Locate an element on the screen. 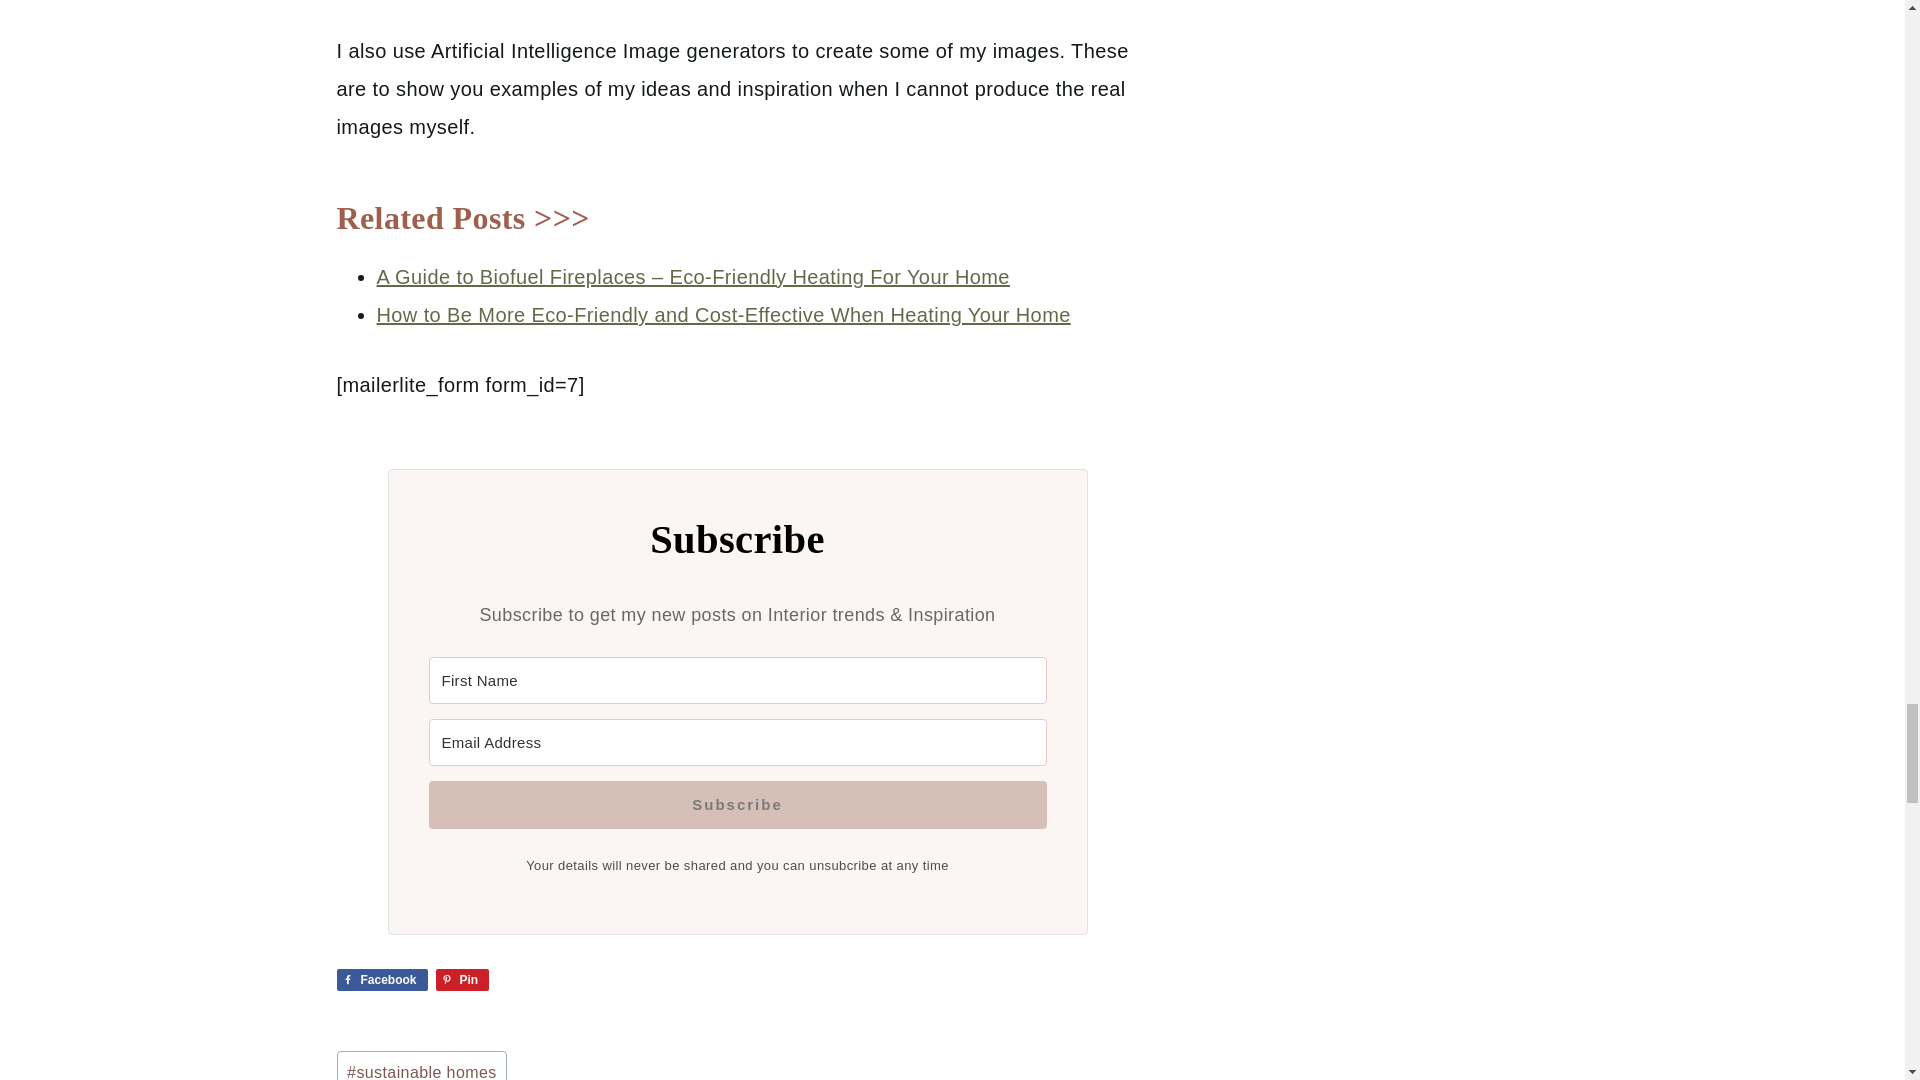  sustainable homes is located at coordinates (421, 1065).